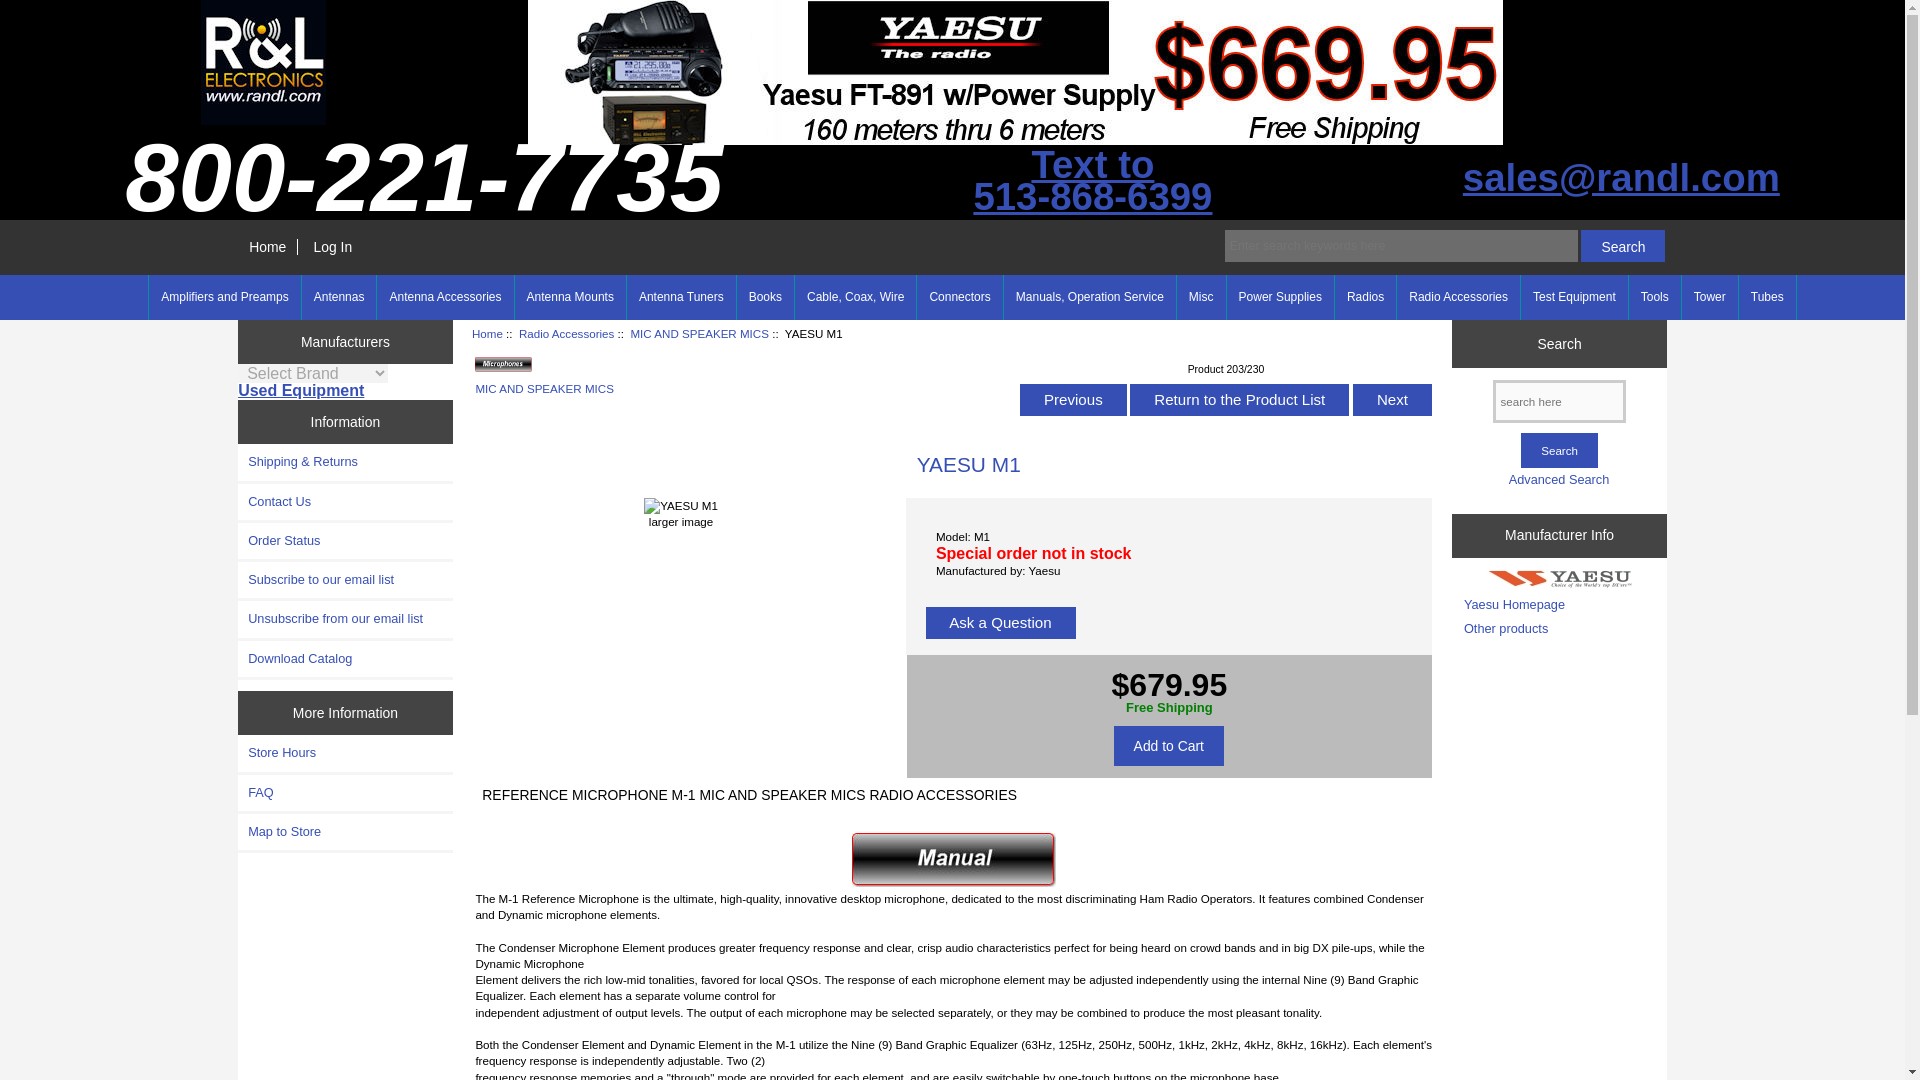 This screenshot has height=1080, width=1920. Describe the element at coordinates (444, 297) in the screenshot. I see `Antenna Accessories` at that location.